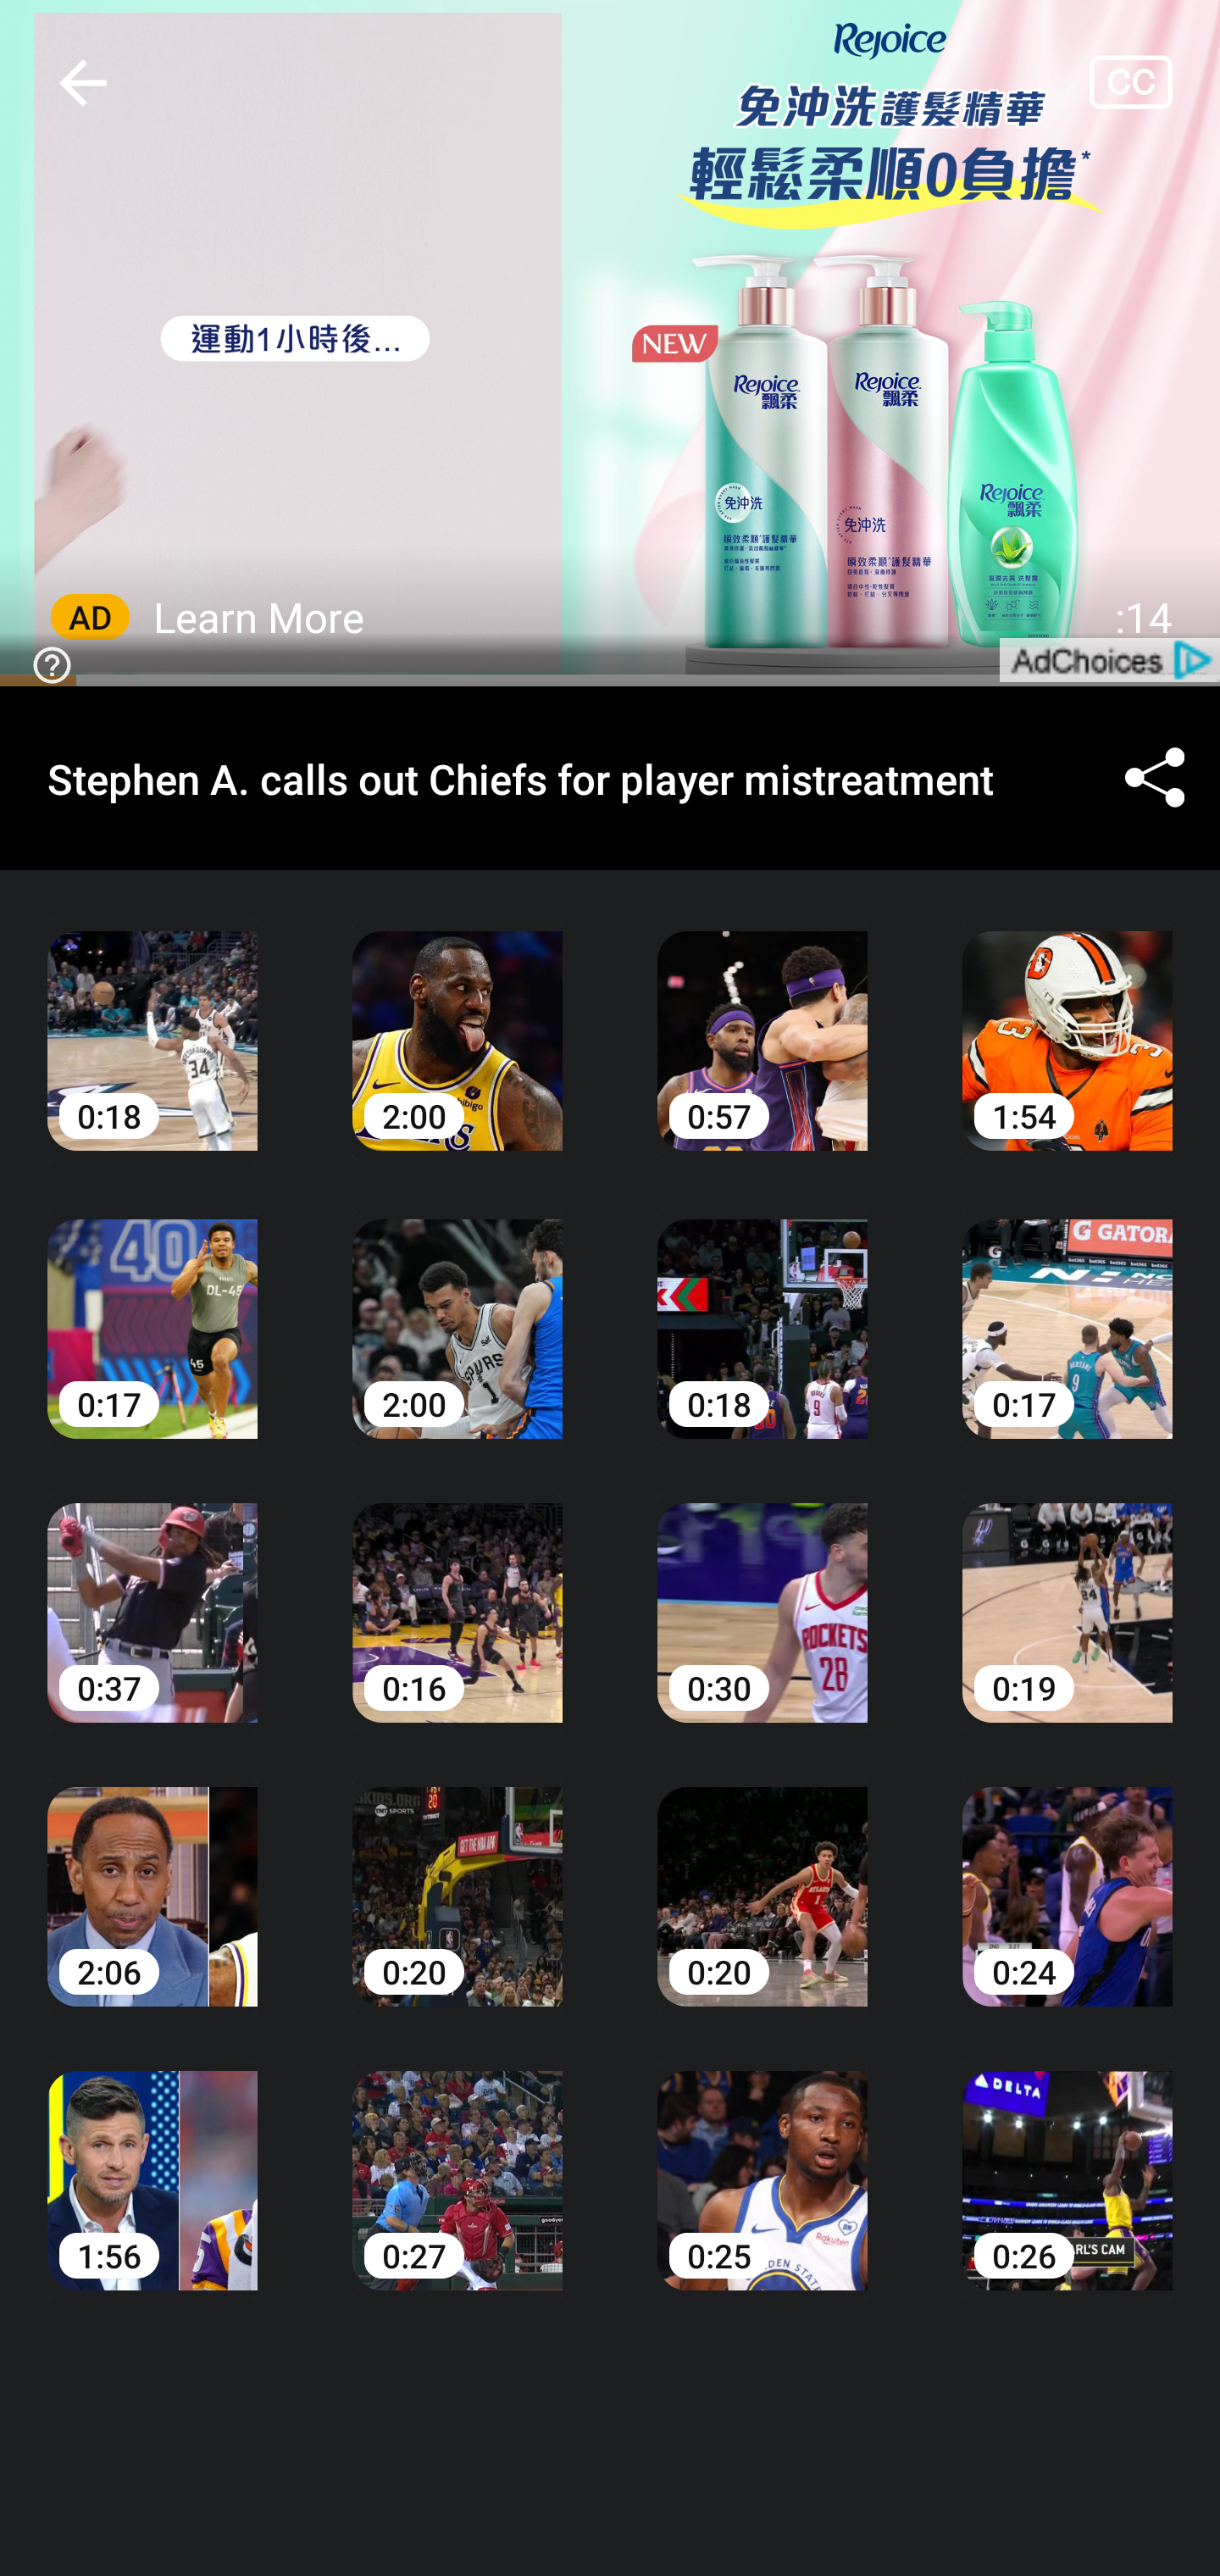 Image resolution: width=1220 pixels, height=2576 pixels. Describe the element at coordinates (83, 82) in the screenshot. I see `Navigate up` at that location.